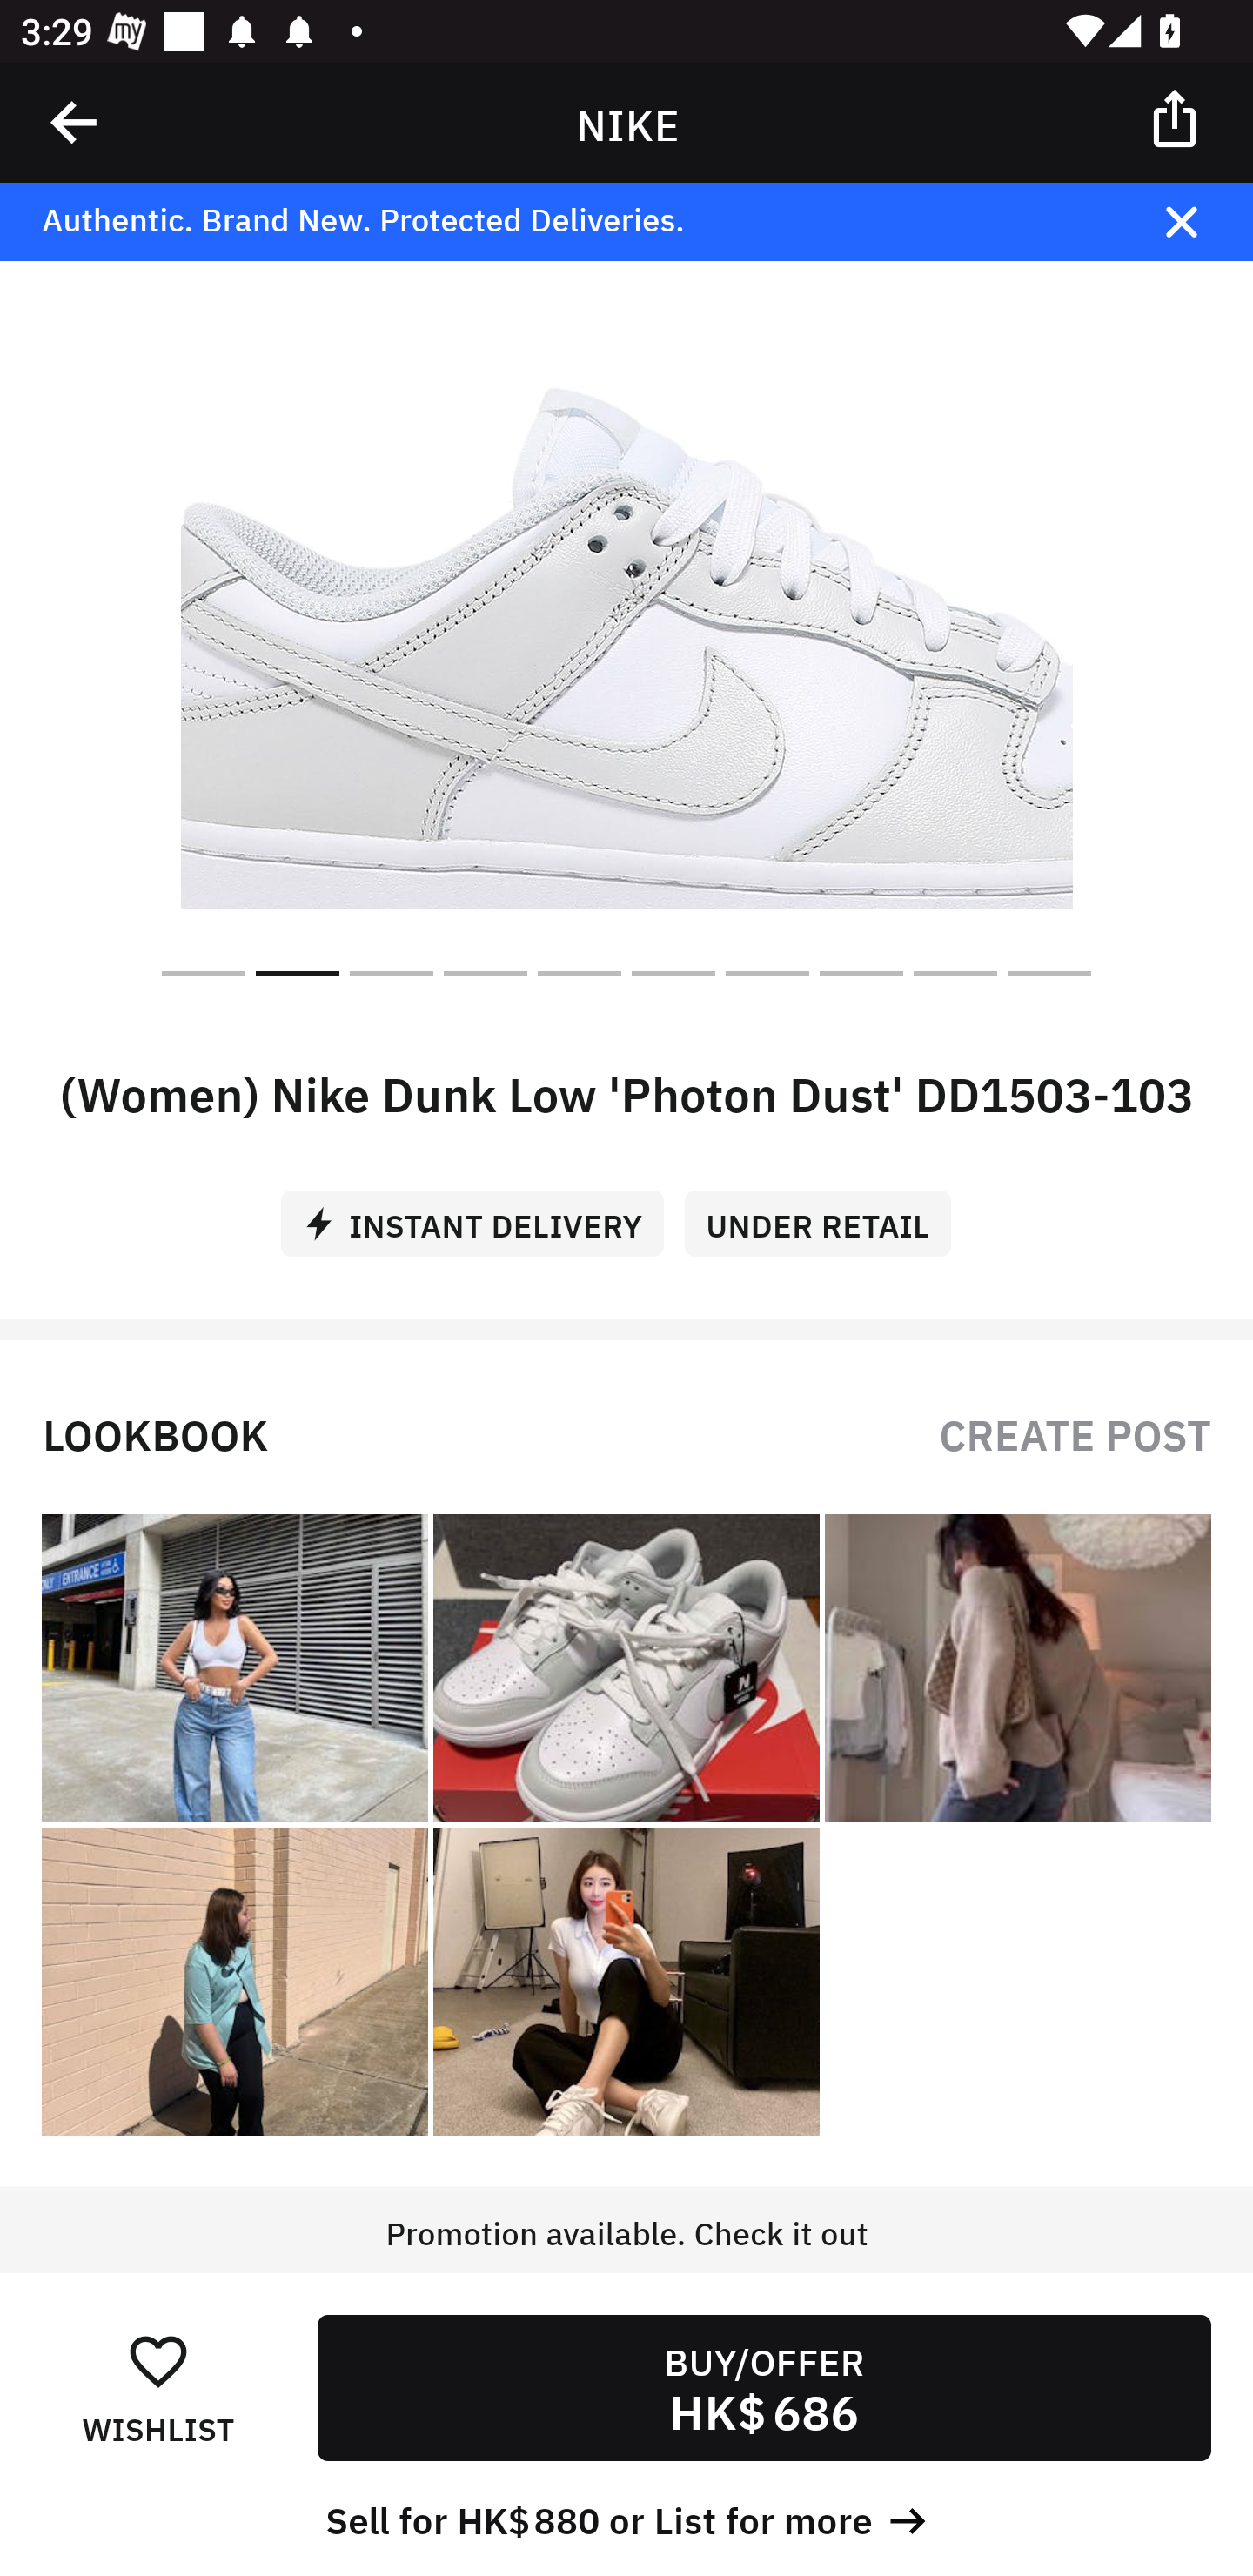  What do you see at coordinates (482, 1213) in the screenshot?
I see ` INSTANT DELIVERY` at bounding box center [482, 1213].